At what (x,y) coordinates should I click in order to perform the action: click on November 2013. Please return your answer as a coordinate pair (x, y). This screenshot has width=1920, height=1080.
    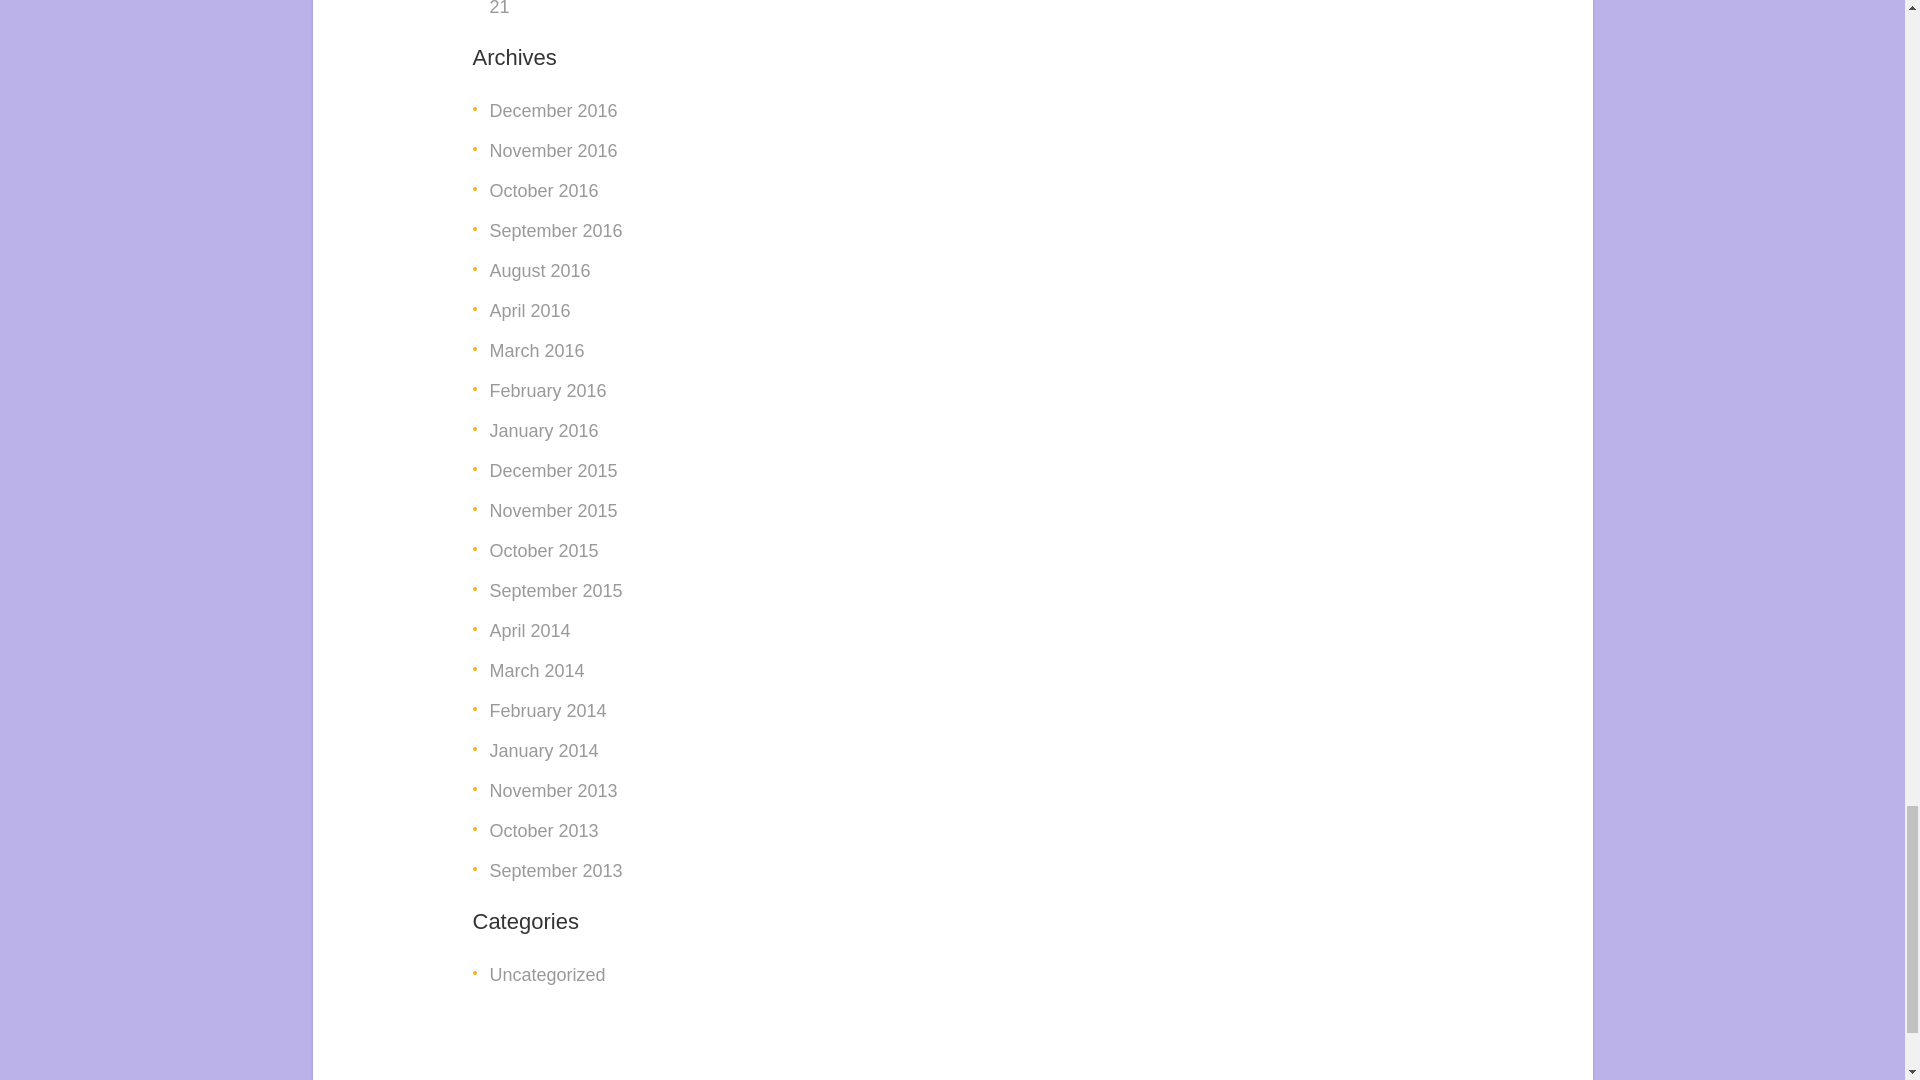
    Looking at the image, I should click on (554, 790).